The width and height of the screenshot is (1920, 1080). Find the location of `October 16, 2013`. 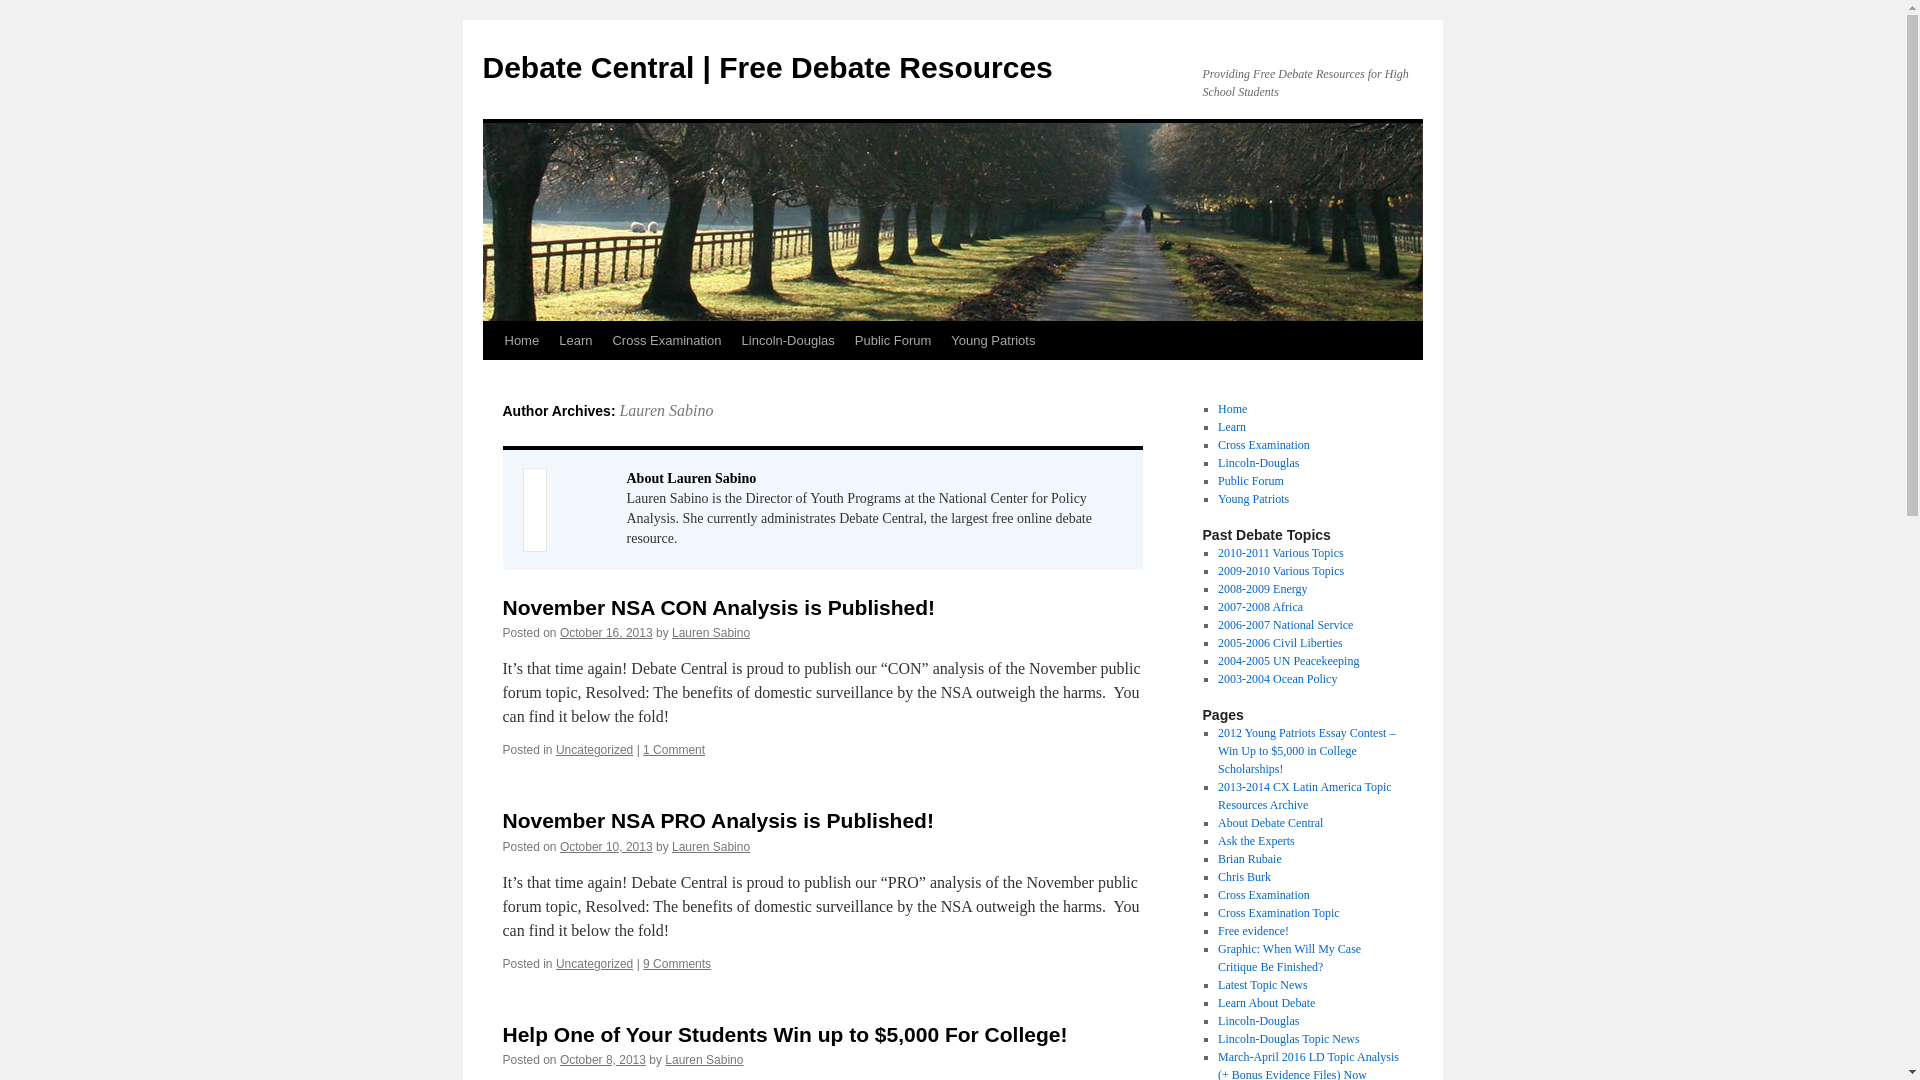

October 16, 2013 is located at coordinates (606, 633).